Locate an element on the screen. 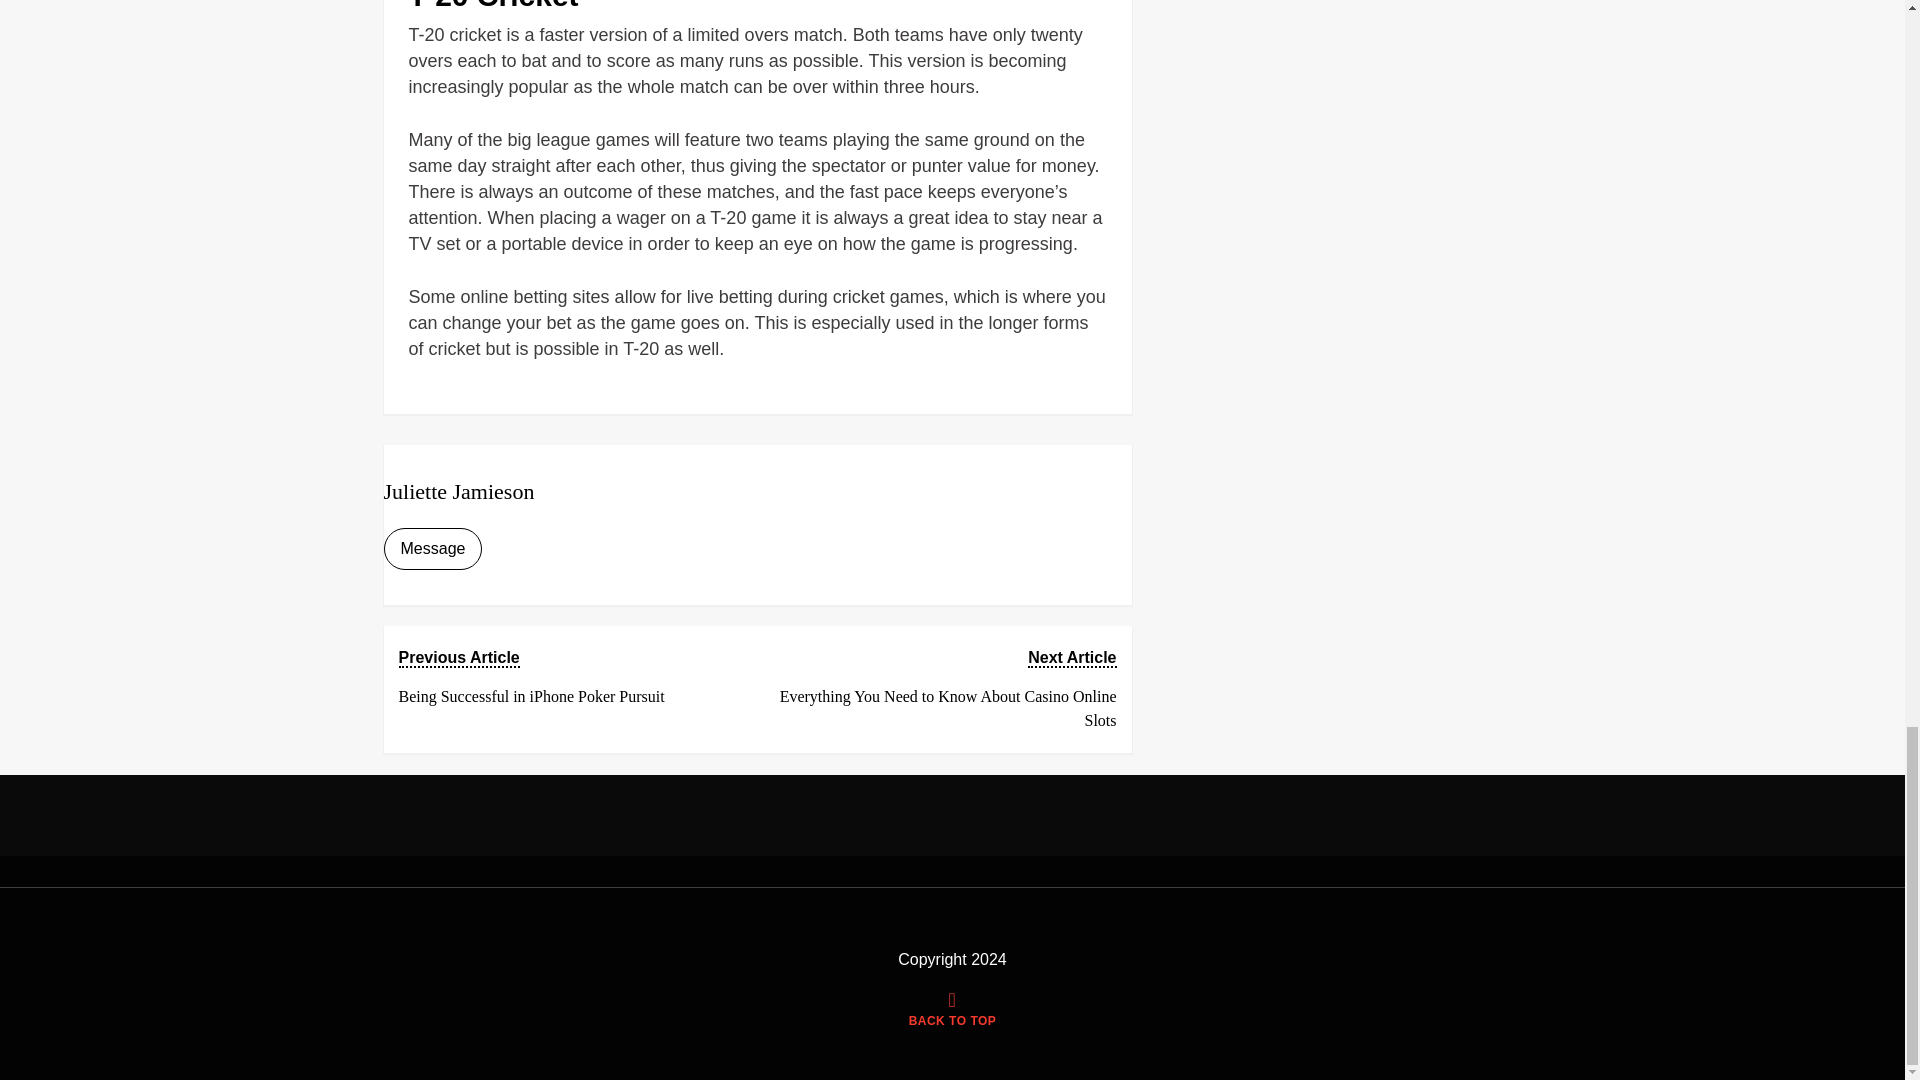 The height and width of the screenshot is (1080, 1920). Posts by Juliette Jamieson is located at coordinates (952, 1011).